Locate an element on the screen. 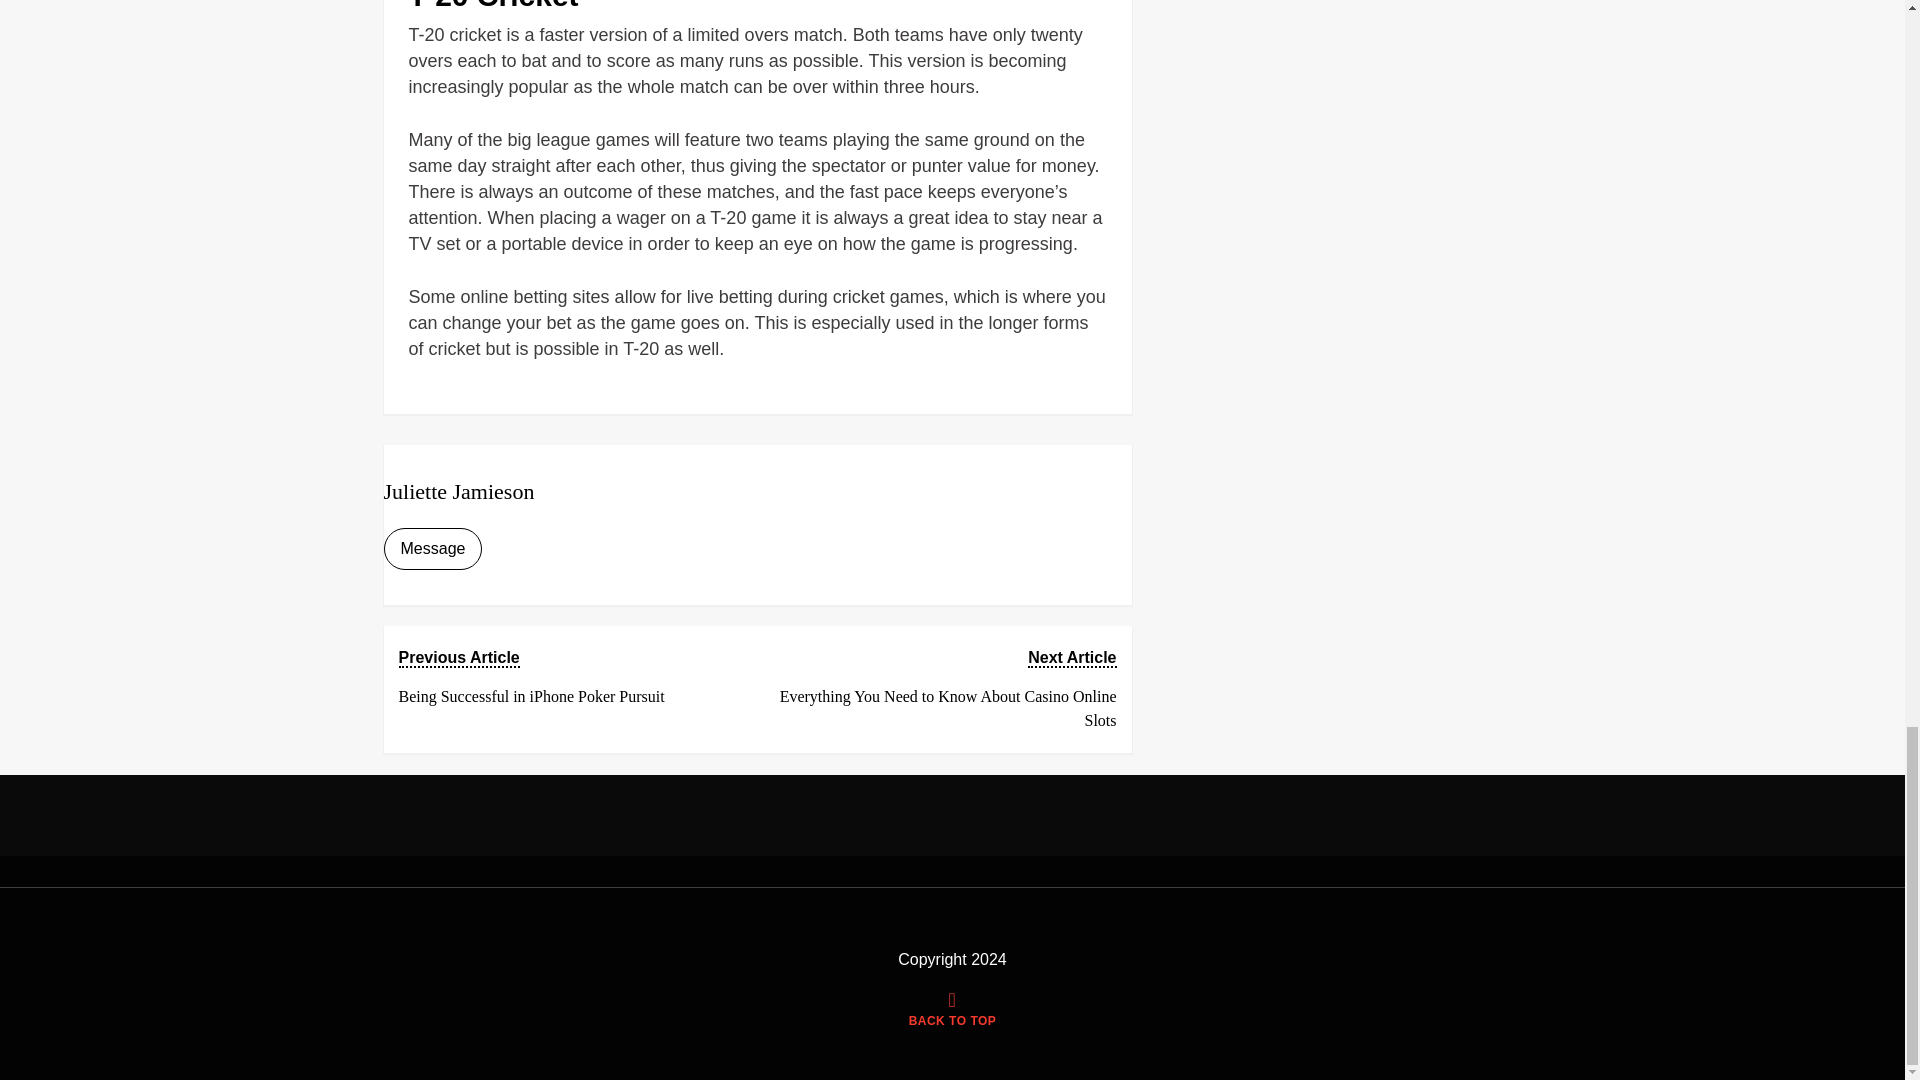 The height and width of the screenshot is (1080, 1920). Posts by Juliette Jamieson is located at coordinates (952, 1011).